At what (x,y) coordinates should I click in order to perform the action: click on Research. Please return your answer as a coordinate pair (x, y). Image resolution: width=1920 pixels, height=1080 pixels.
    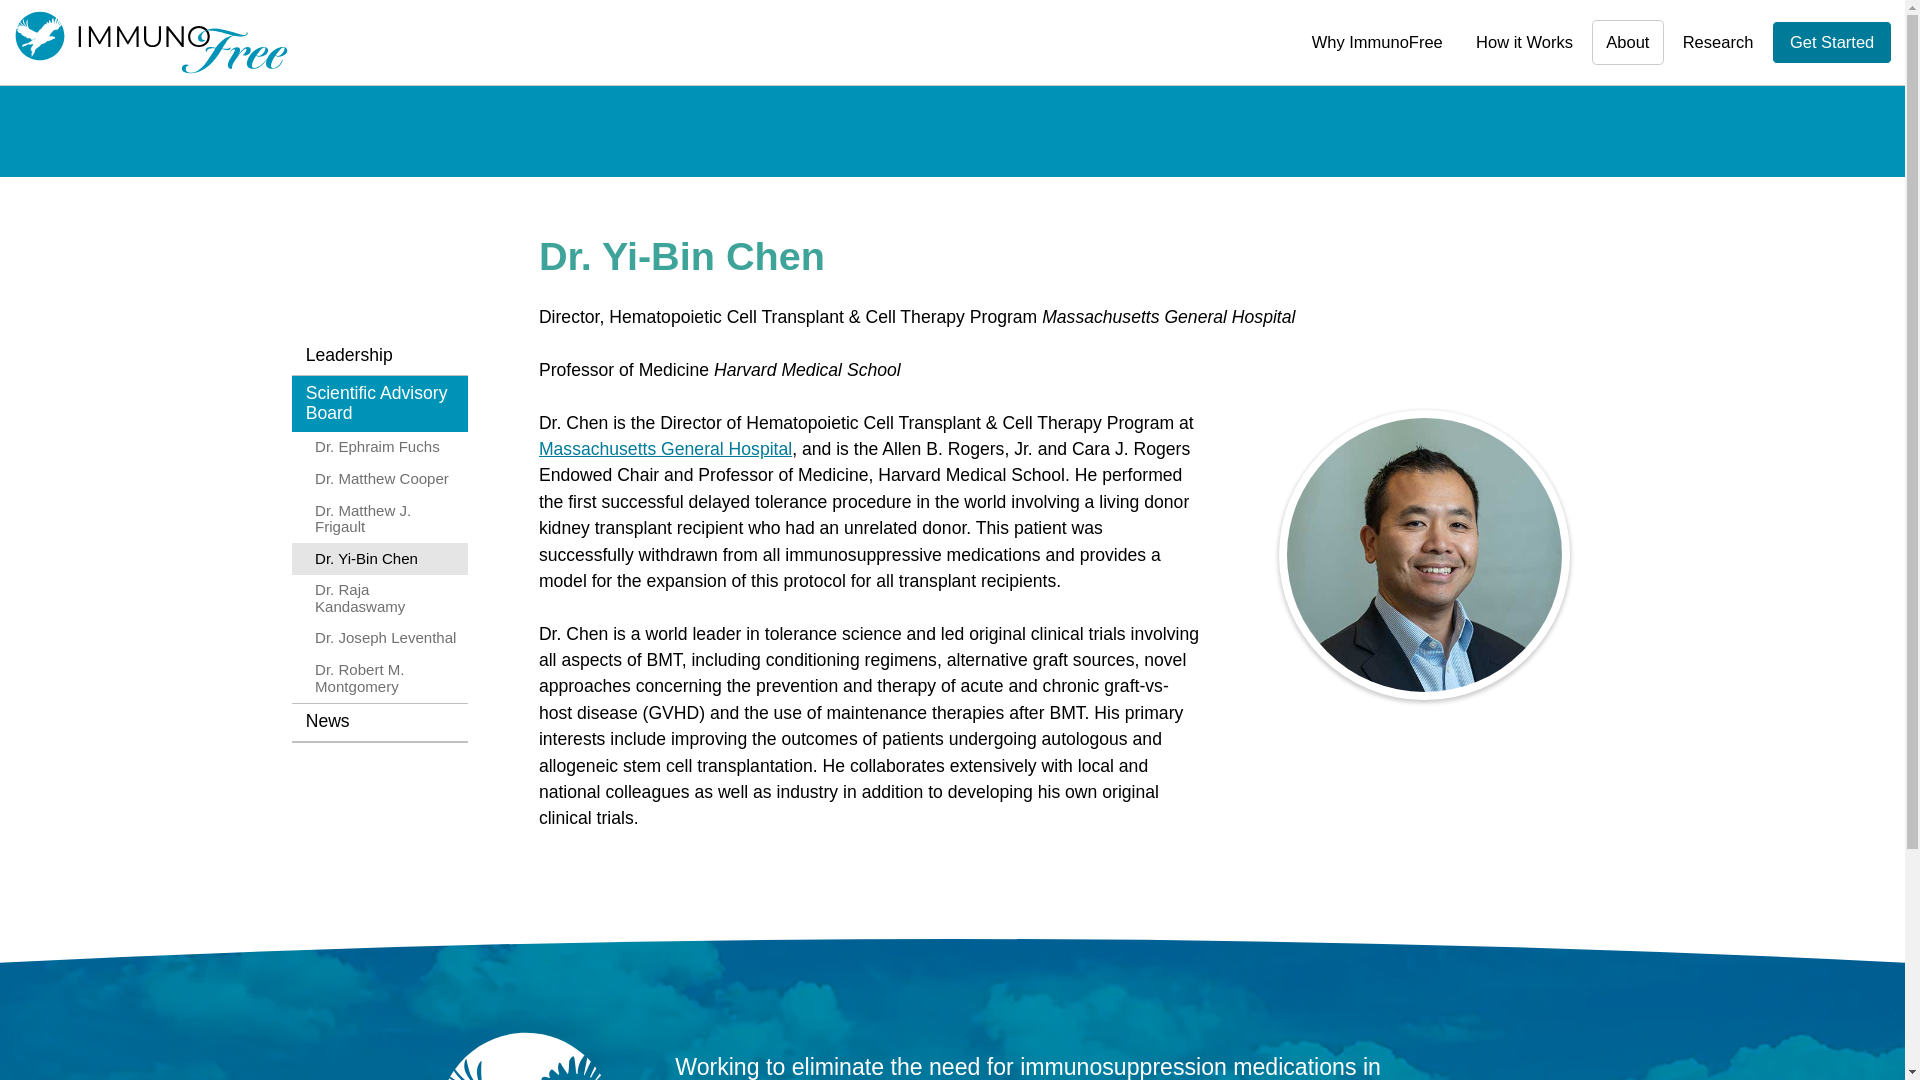
    Looking at the image, I should click on (1717, 42).